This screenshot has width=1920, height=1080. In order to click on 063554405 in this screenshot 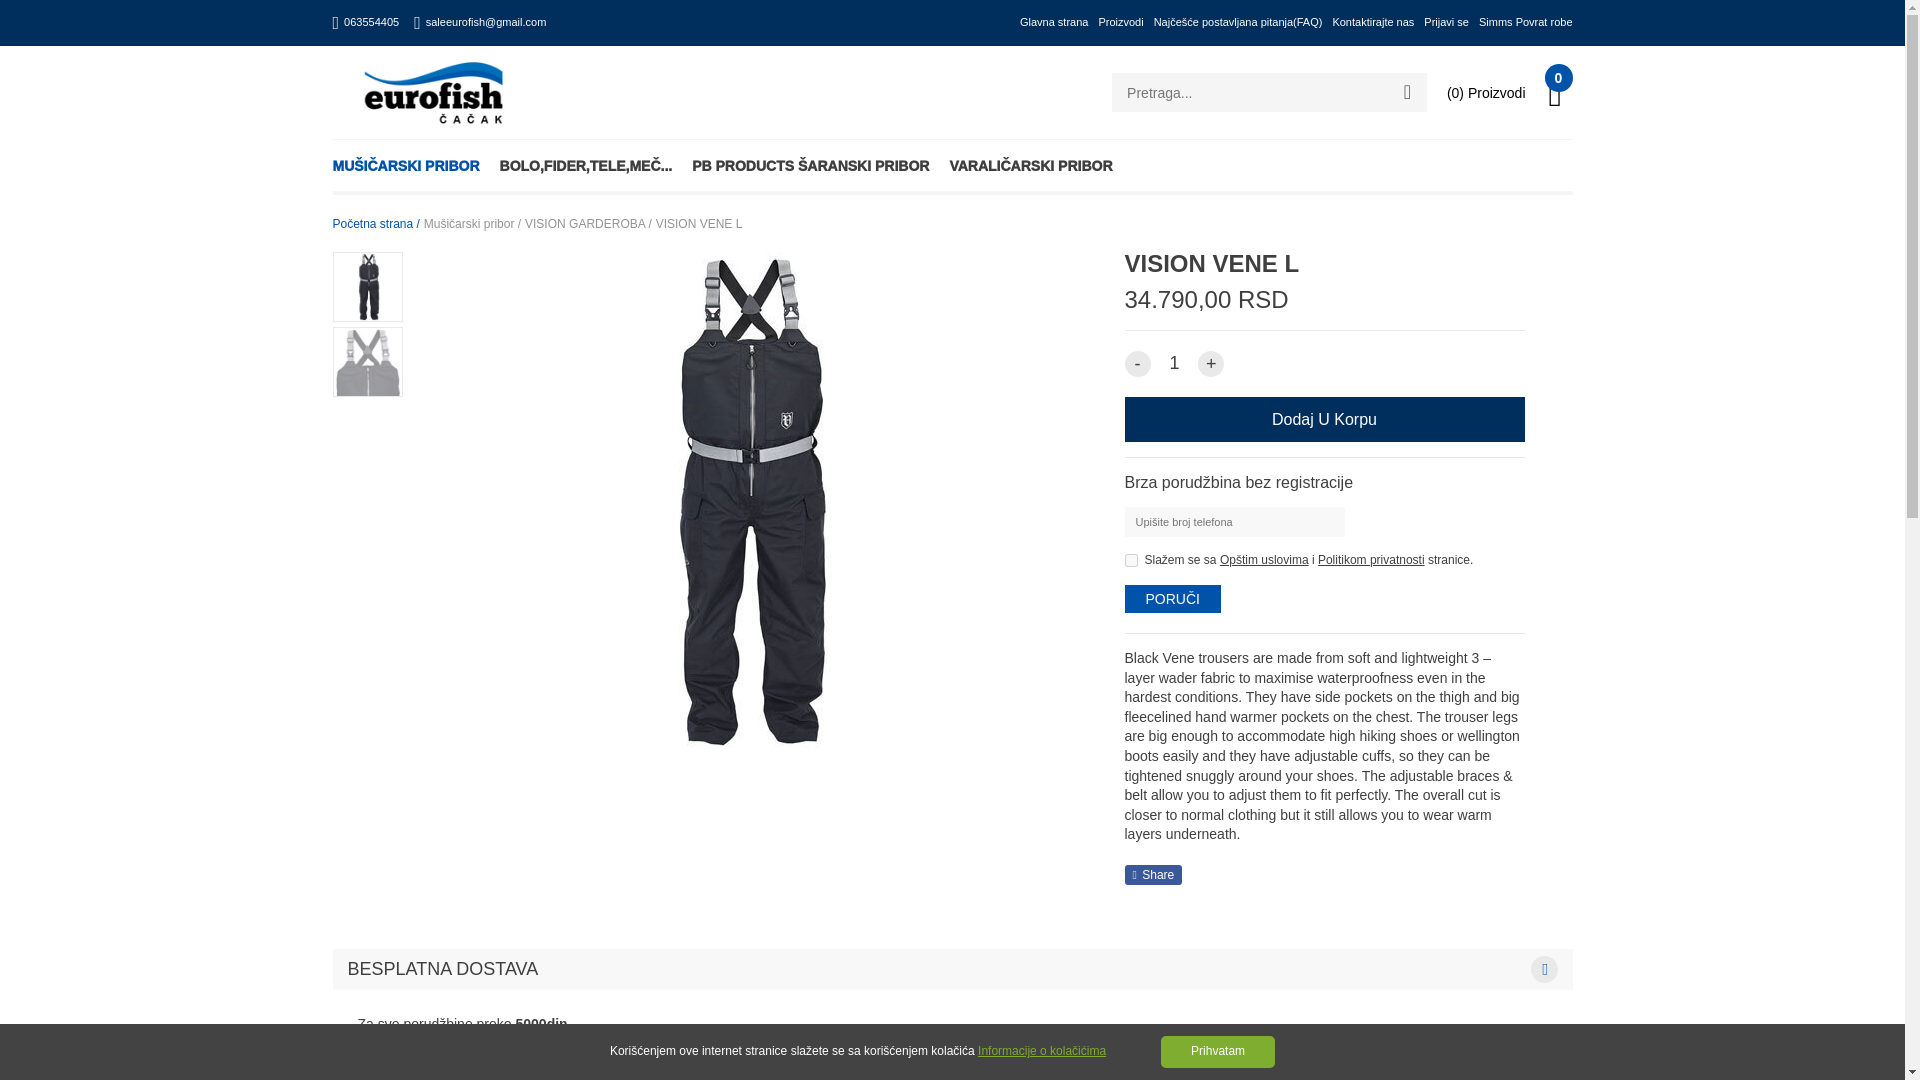, I will do `click(366, 23)`.